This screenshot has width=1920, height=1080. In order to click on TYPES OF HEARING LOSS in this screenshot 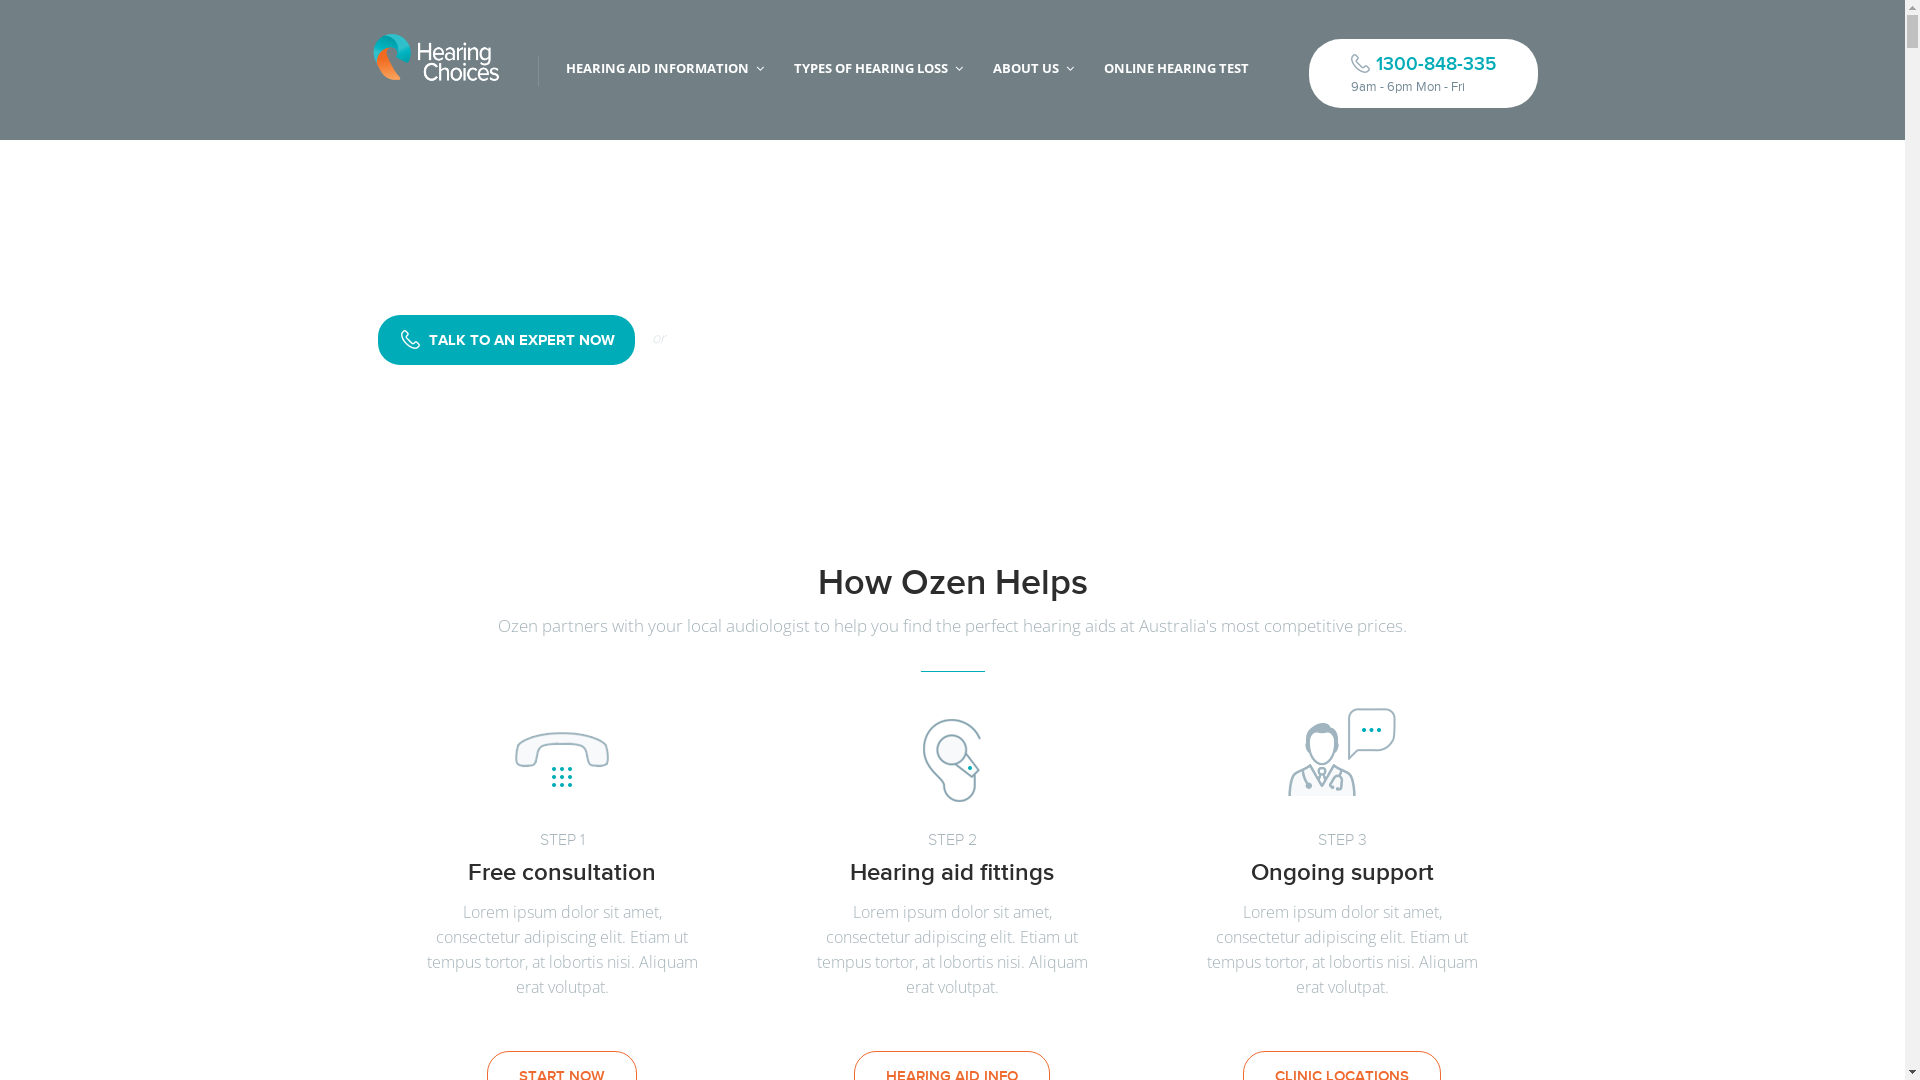, I will do `click(873, 68)`.